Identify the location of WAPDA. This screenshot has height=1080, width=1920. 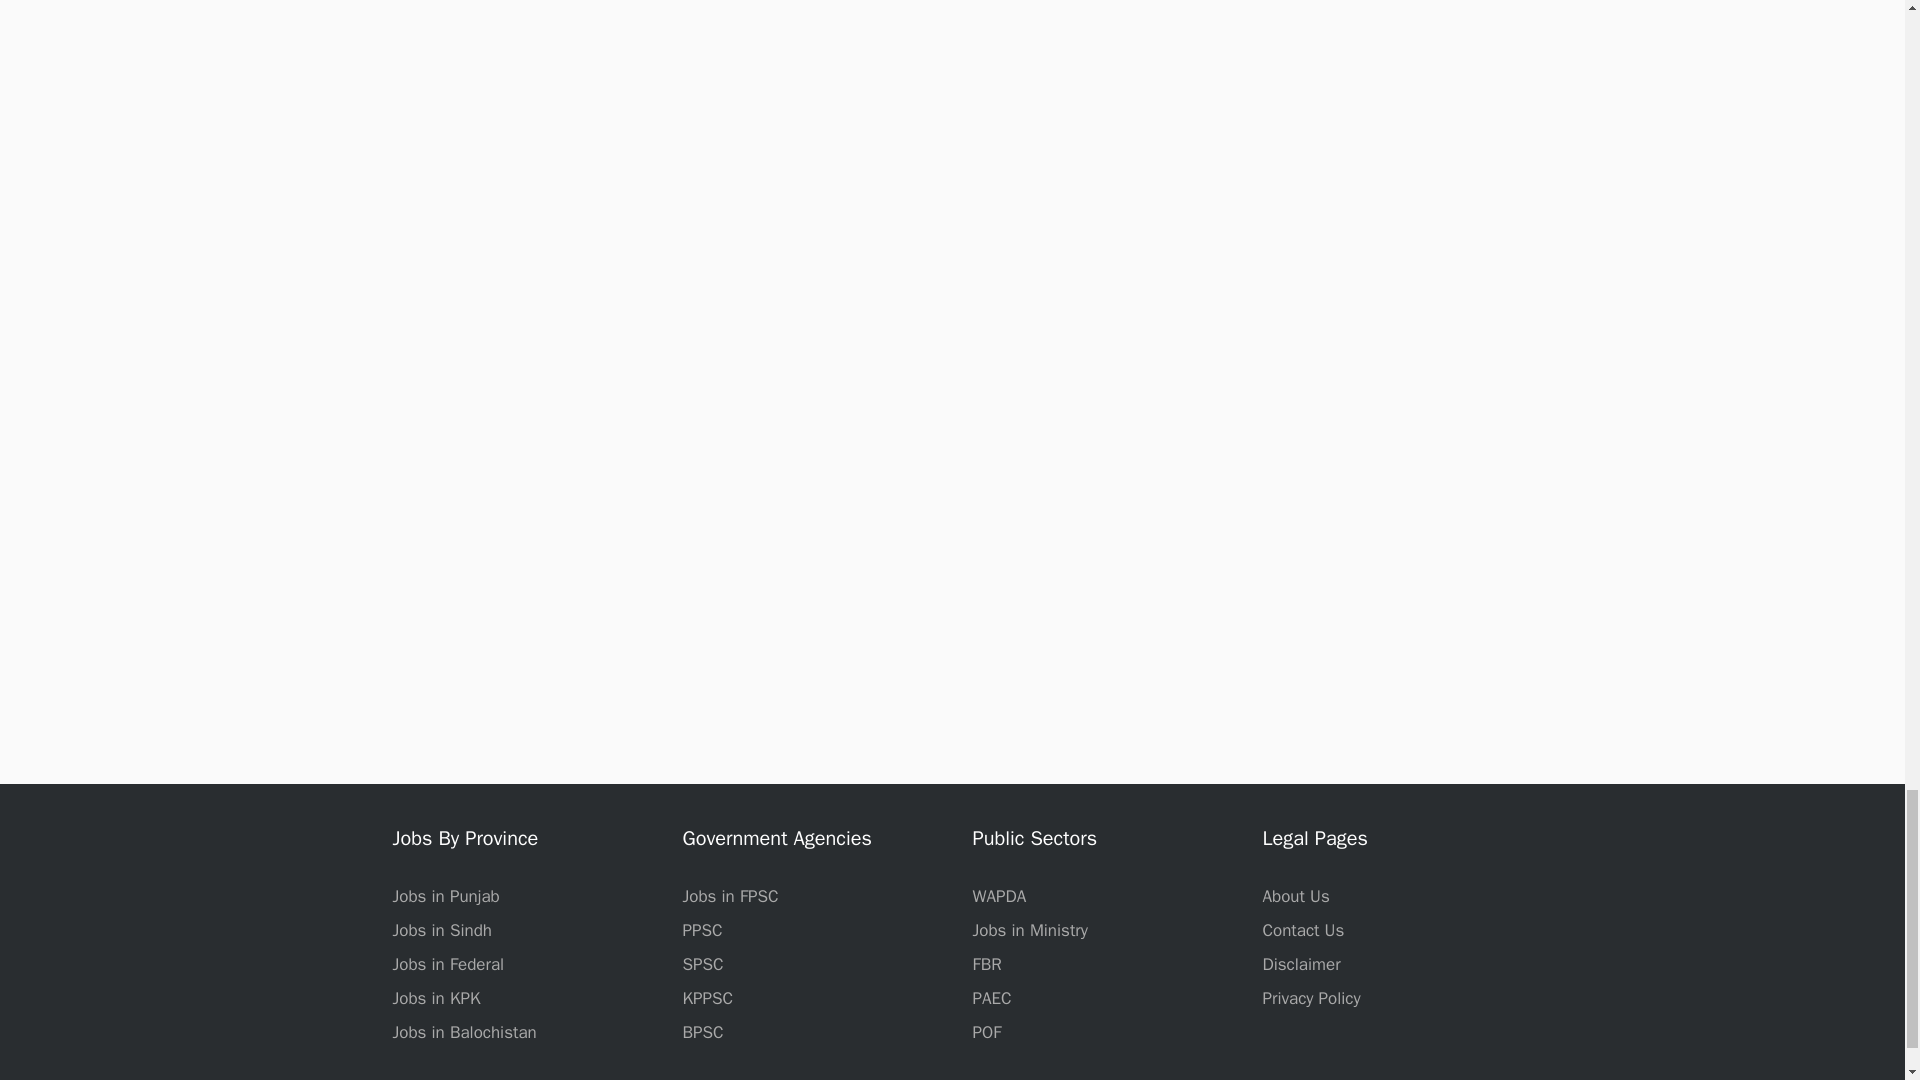
(998, 896).